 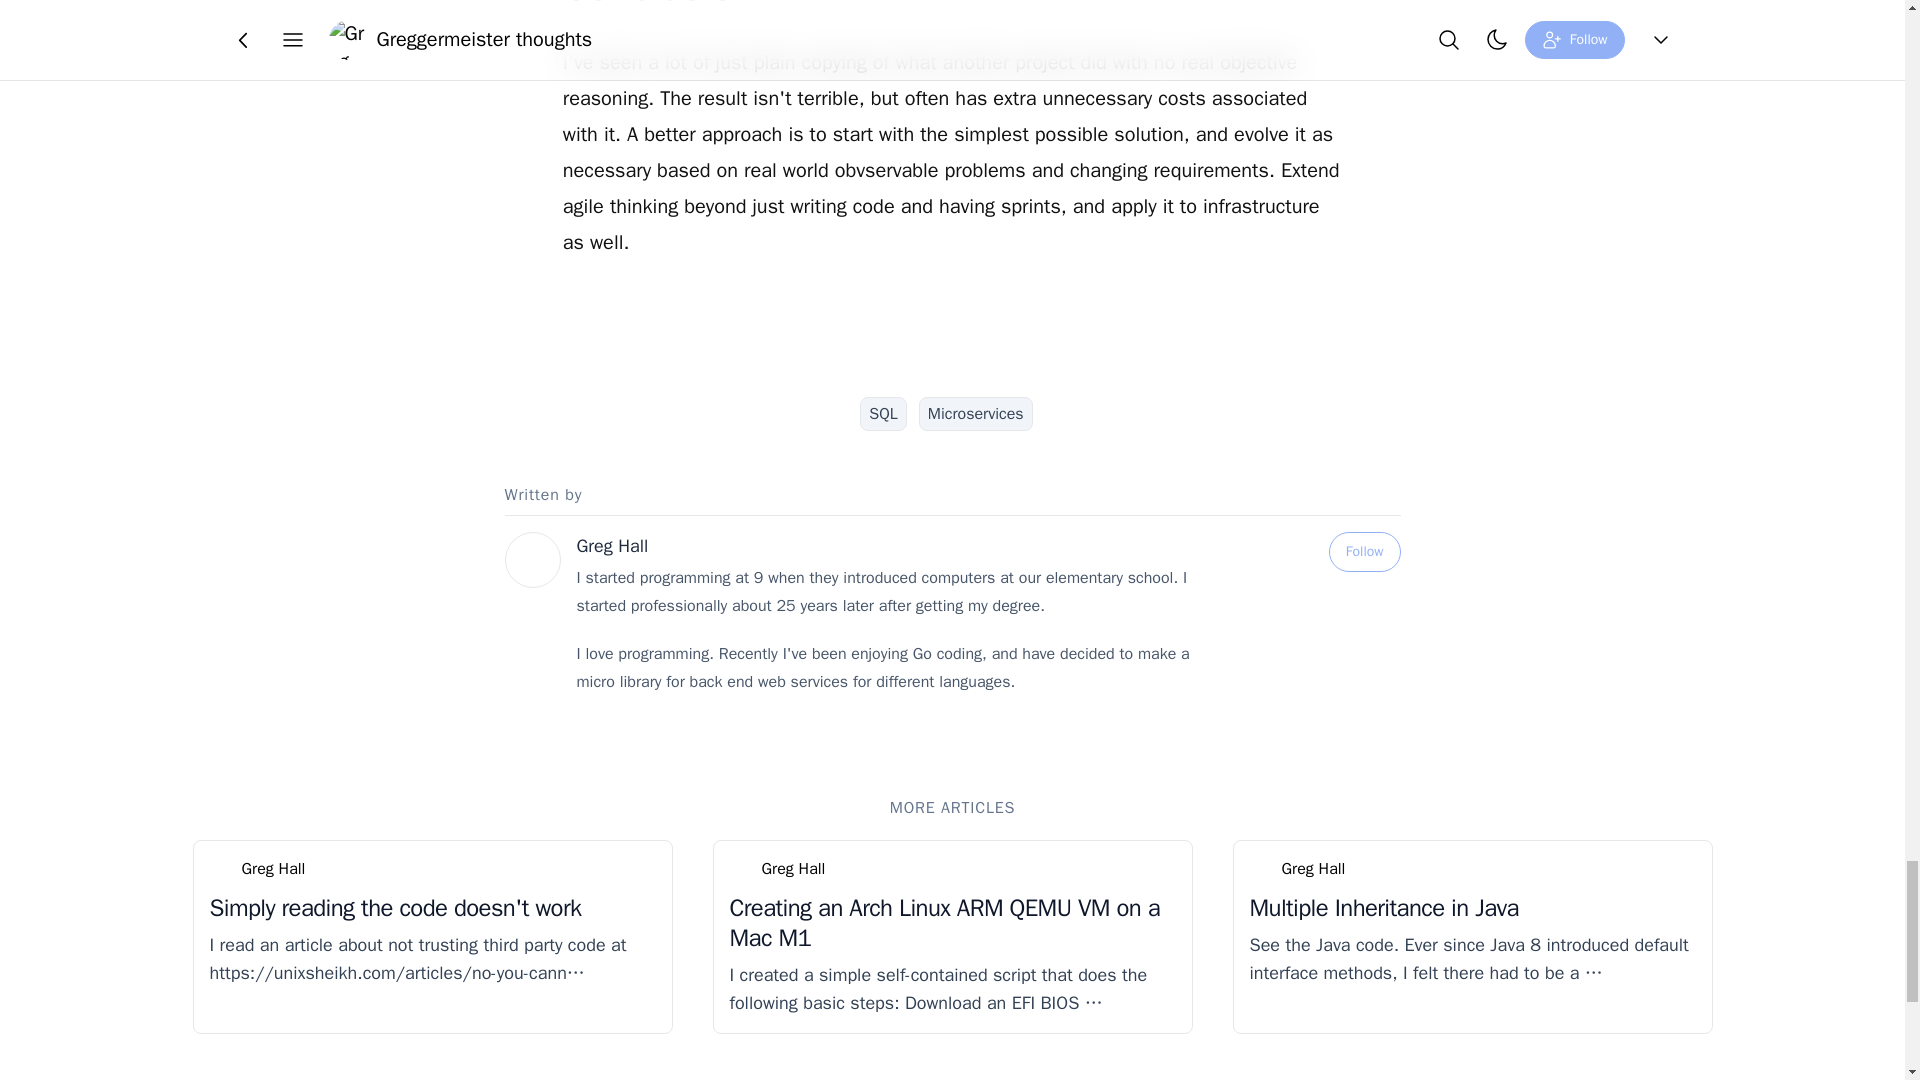 I want to click on Greg Hall, so click(x=612, y=546).